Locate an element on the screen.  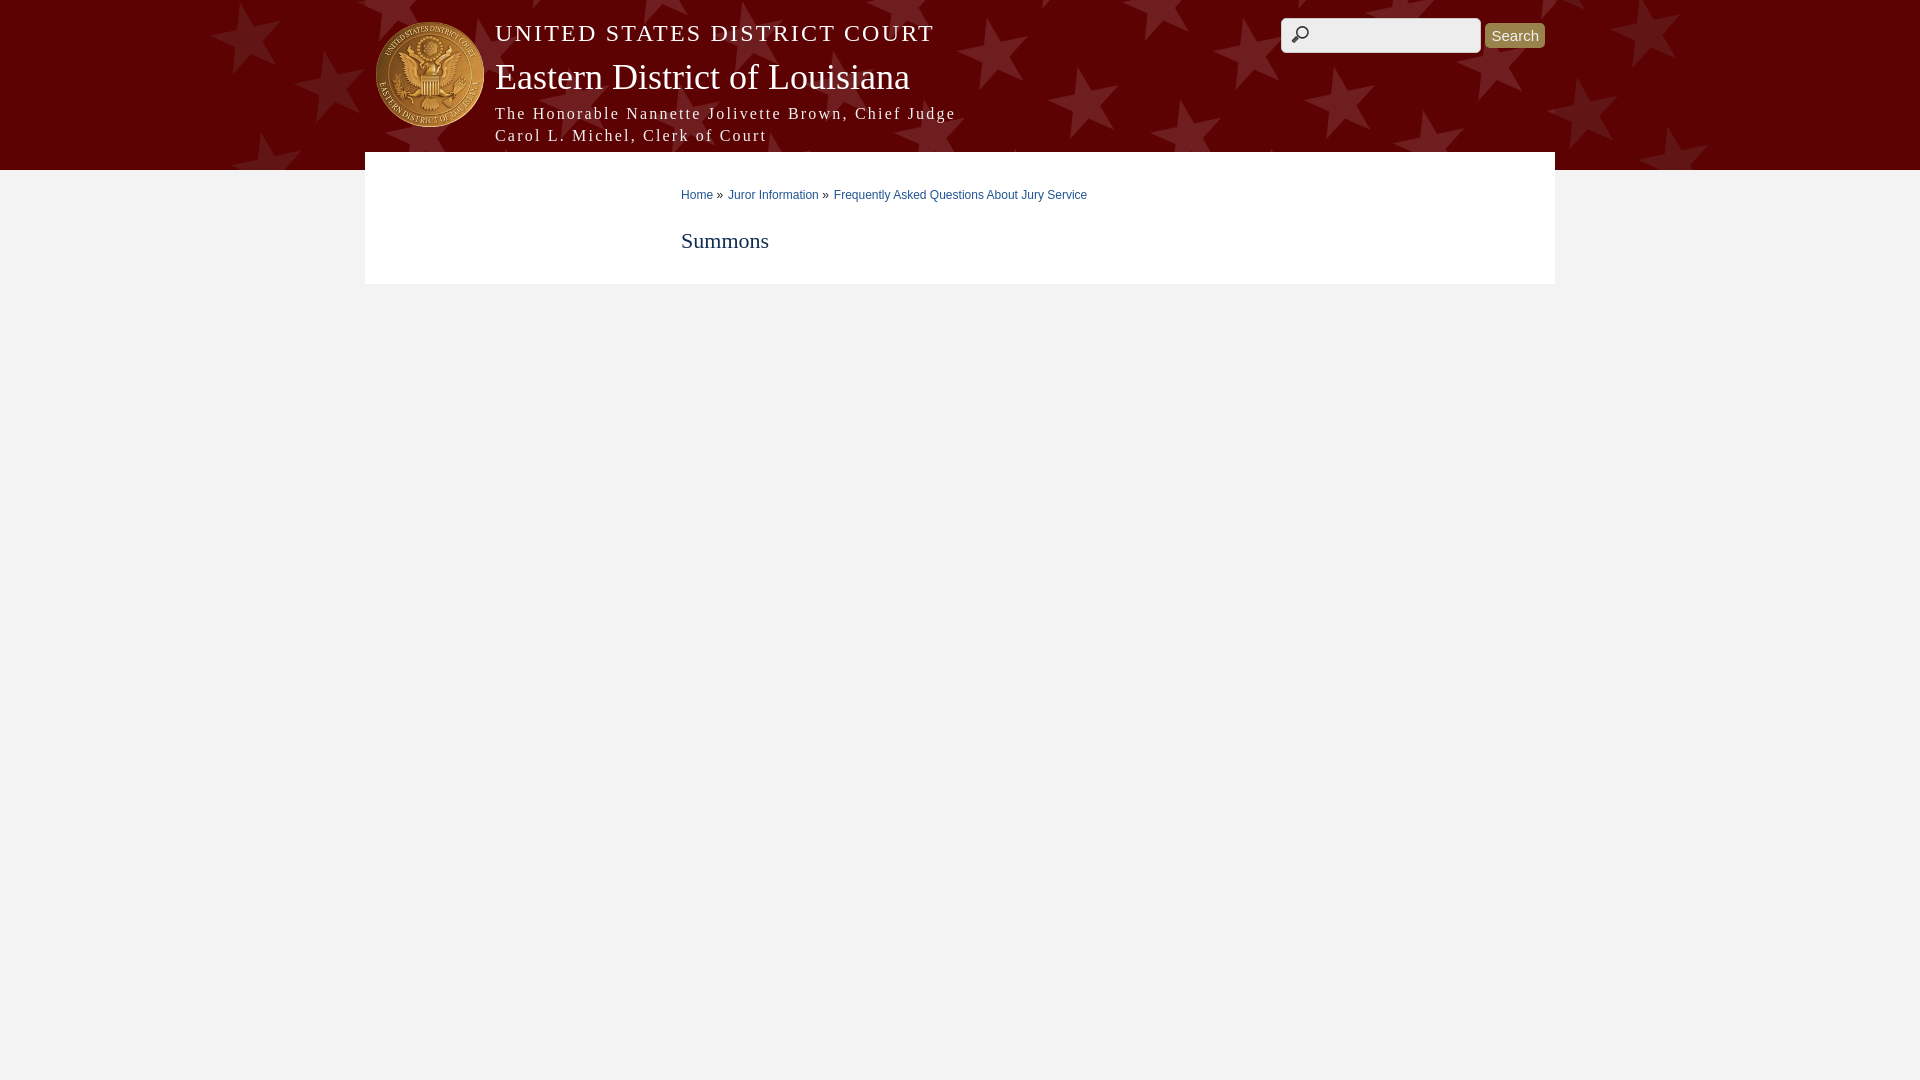
Home is located at coordinates (960, 76).